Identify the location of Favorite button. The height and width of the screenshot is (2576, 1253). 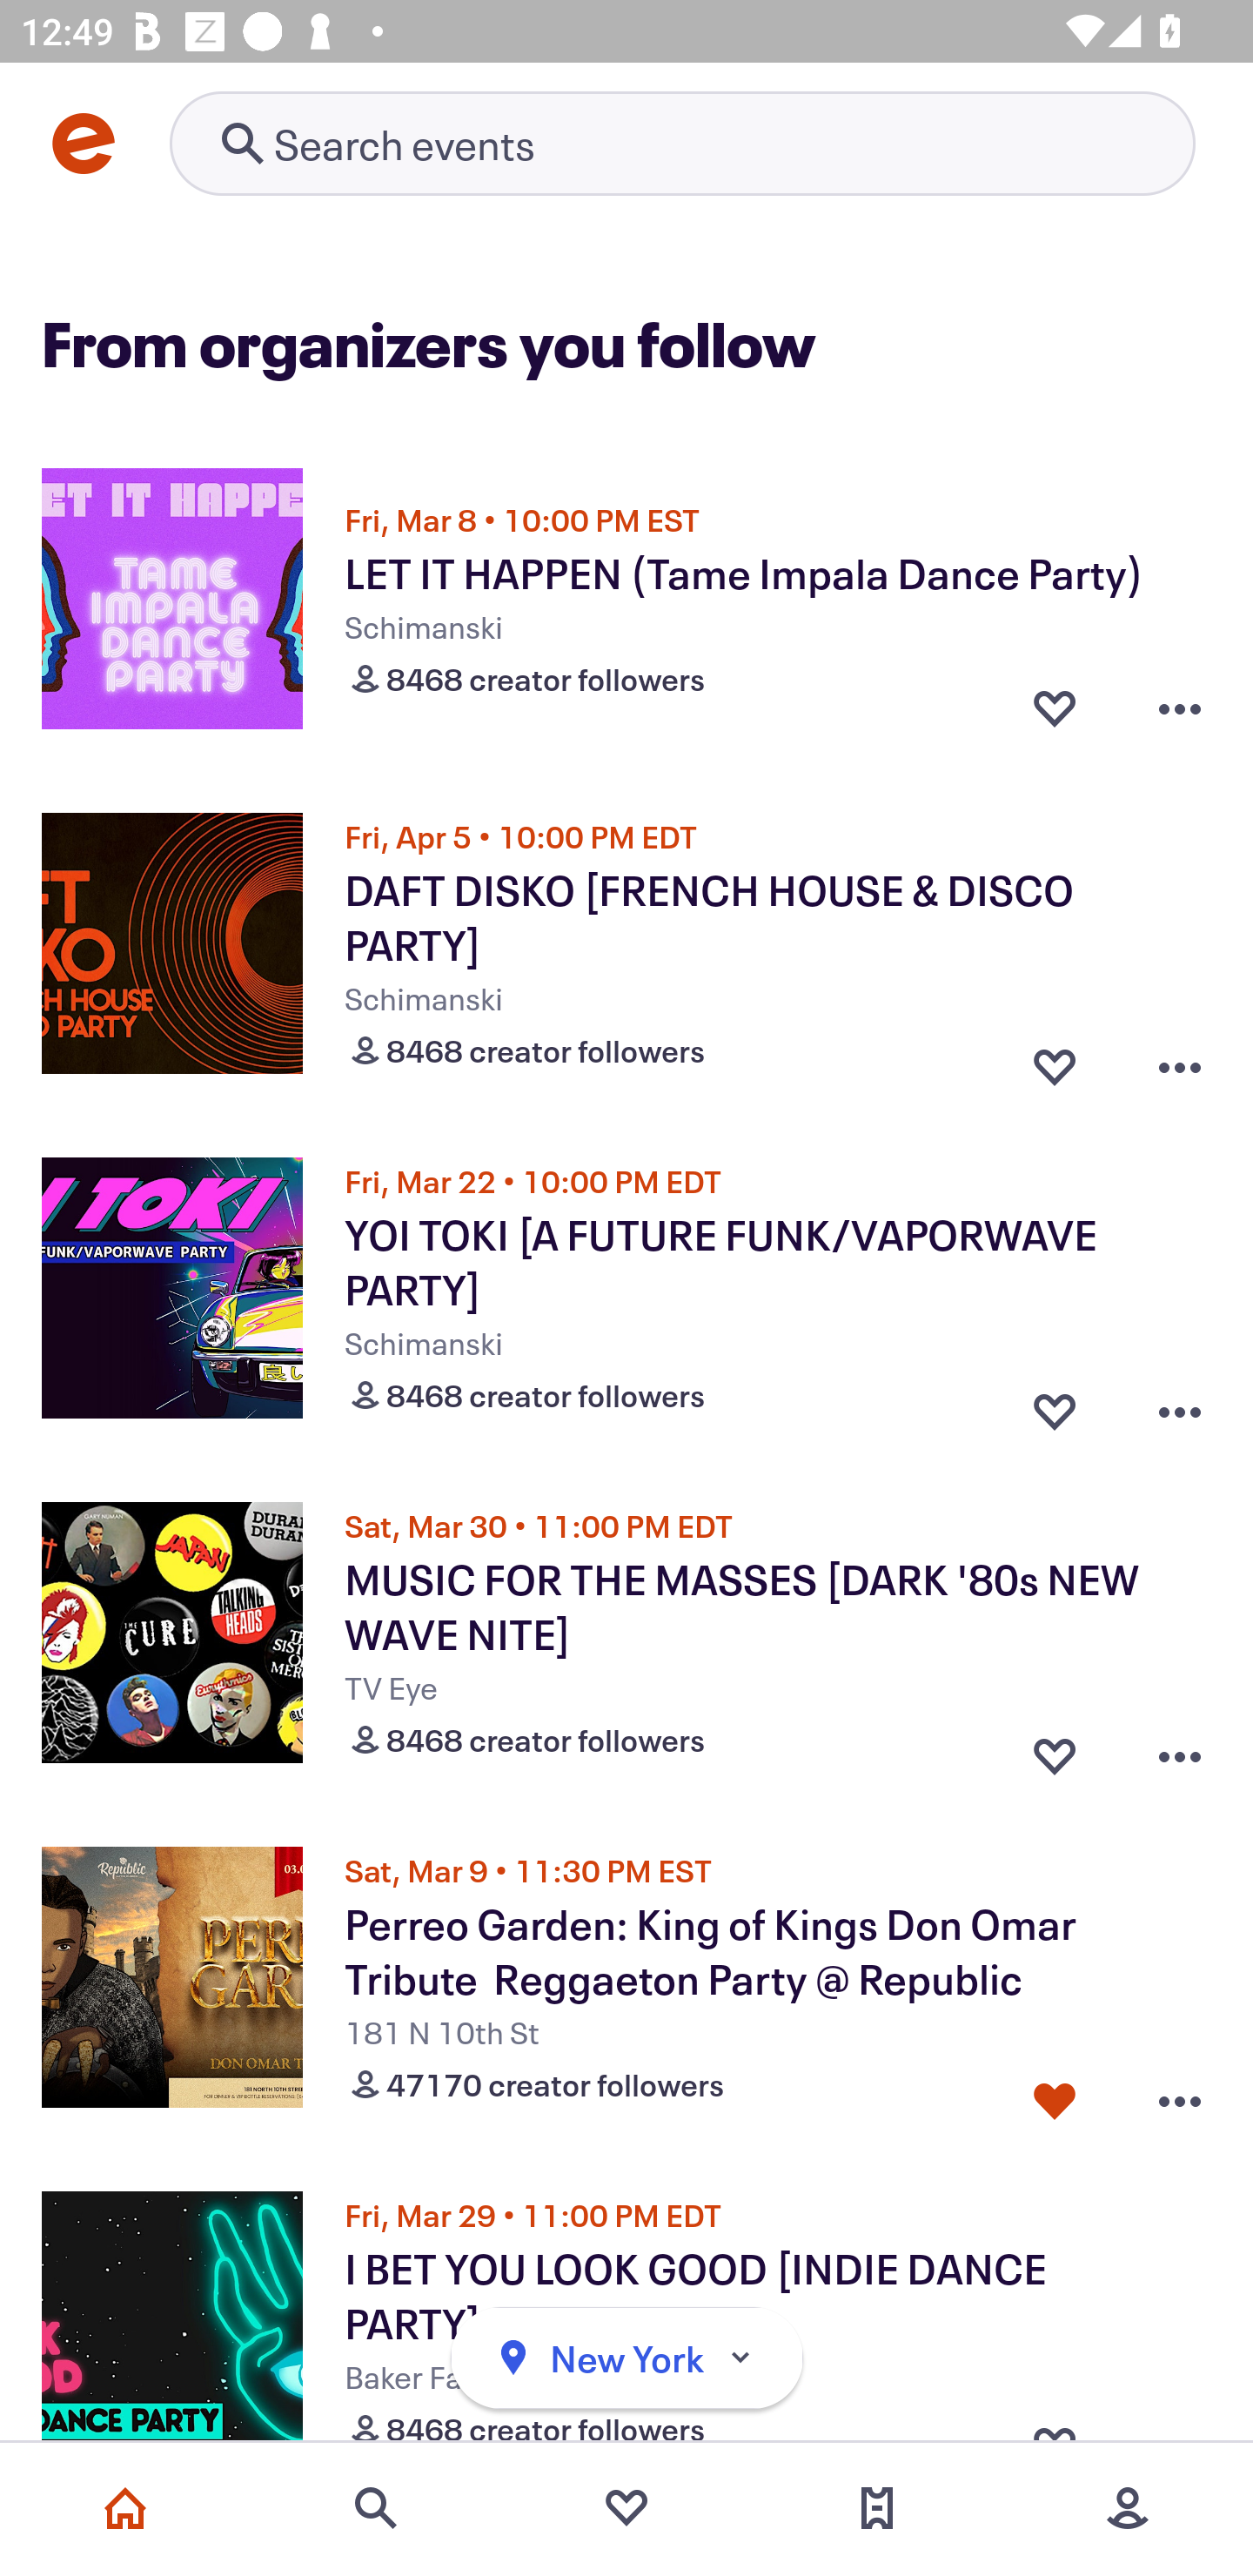
(1055, 1060).